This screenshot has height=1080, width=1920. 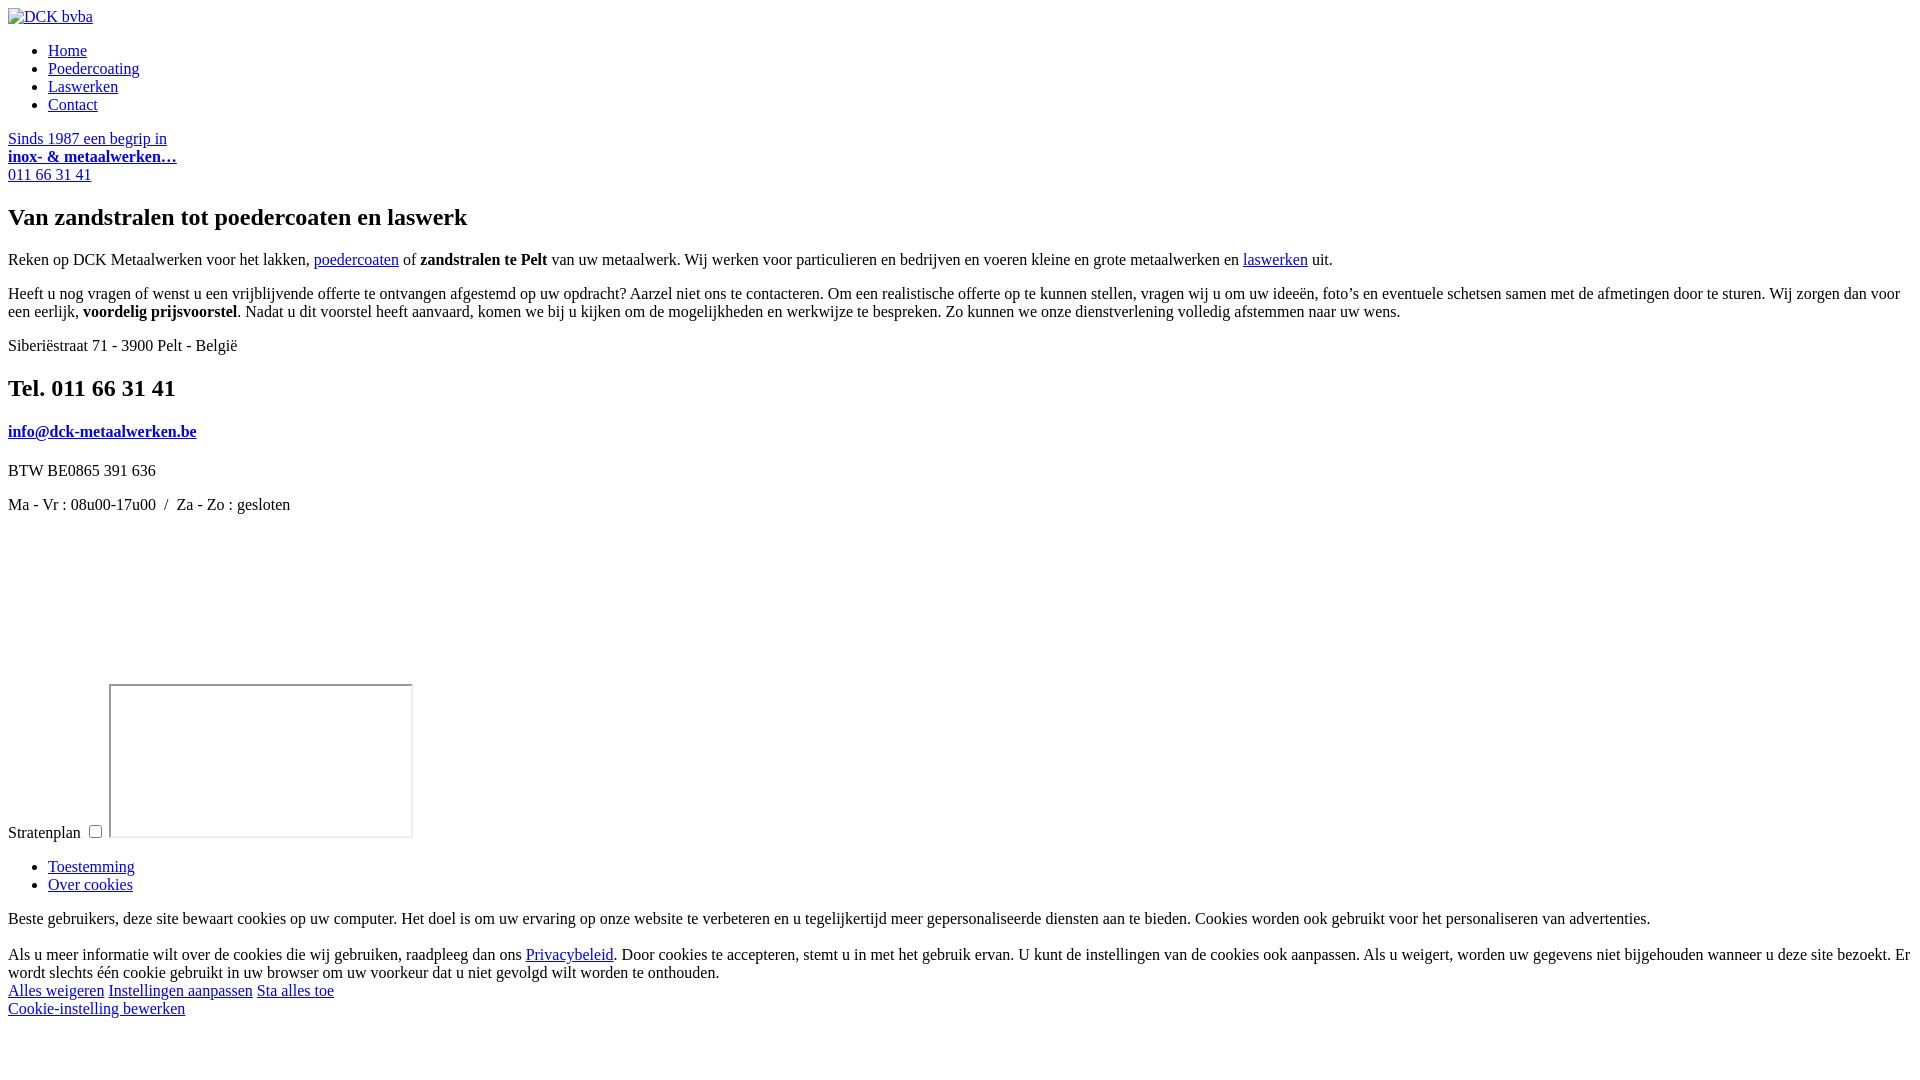 I want to click on laswerken, so click(x=1276, y=260).